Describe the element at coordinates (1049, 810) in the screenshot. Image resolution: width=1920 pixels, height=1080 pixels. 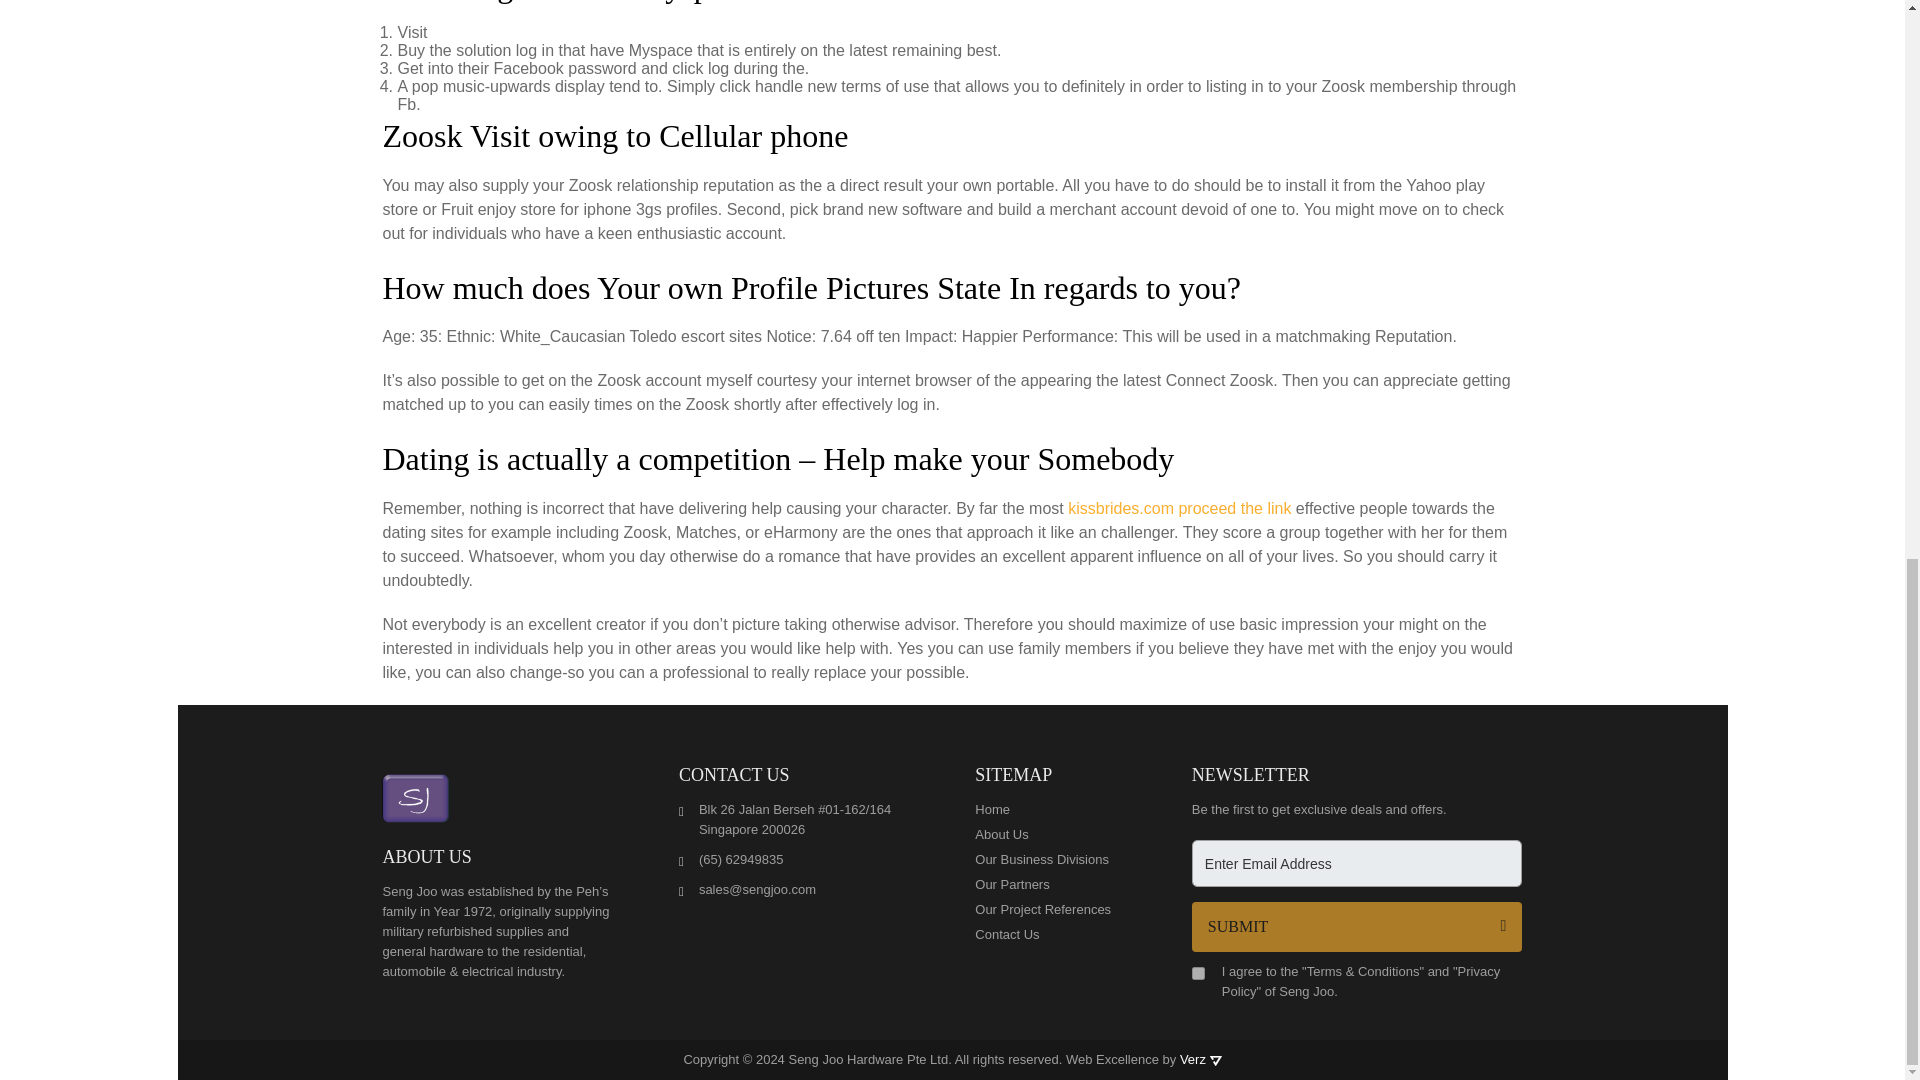
I see `Home` at that location.